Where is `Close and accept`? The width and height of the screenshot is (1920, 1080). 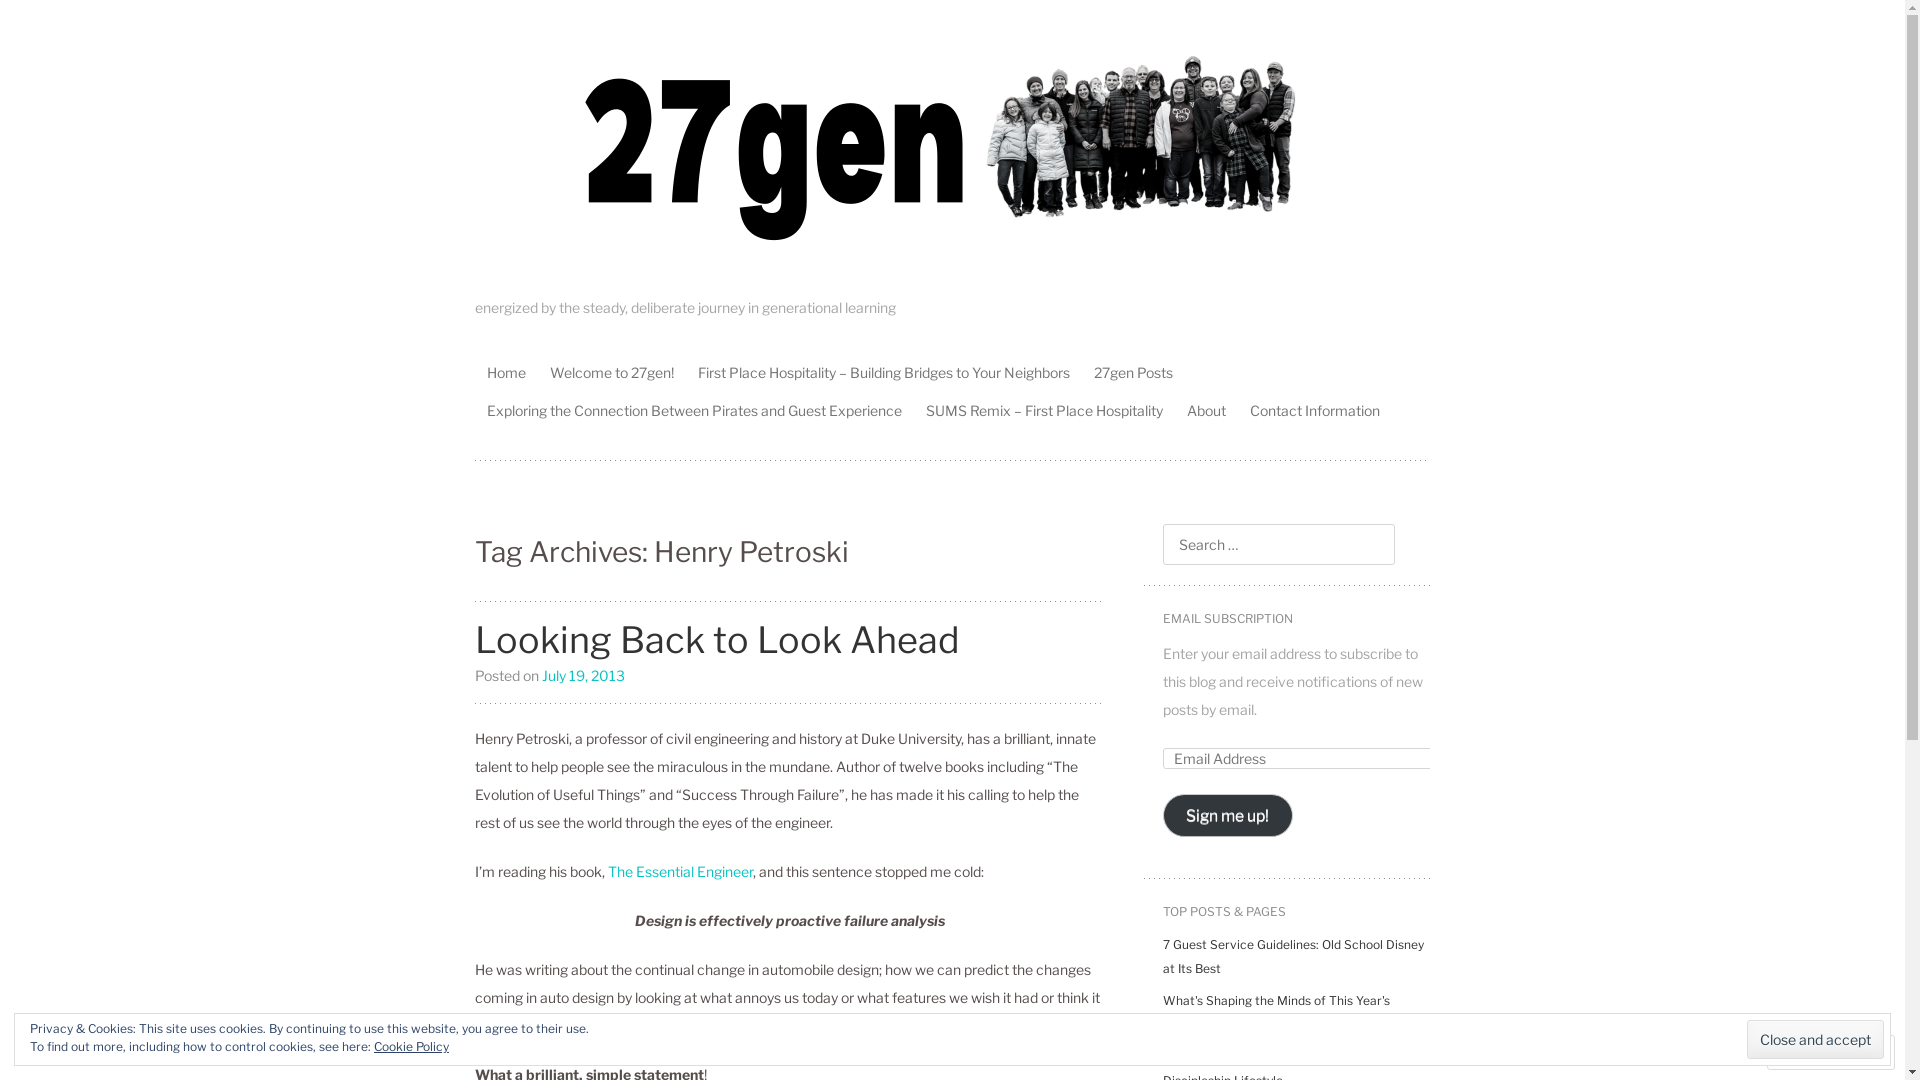
Close and accept is located at coordinates (1816, 1040).